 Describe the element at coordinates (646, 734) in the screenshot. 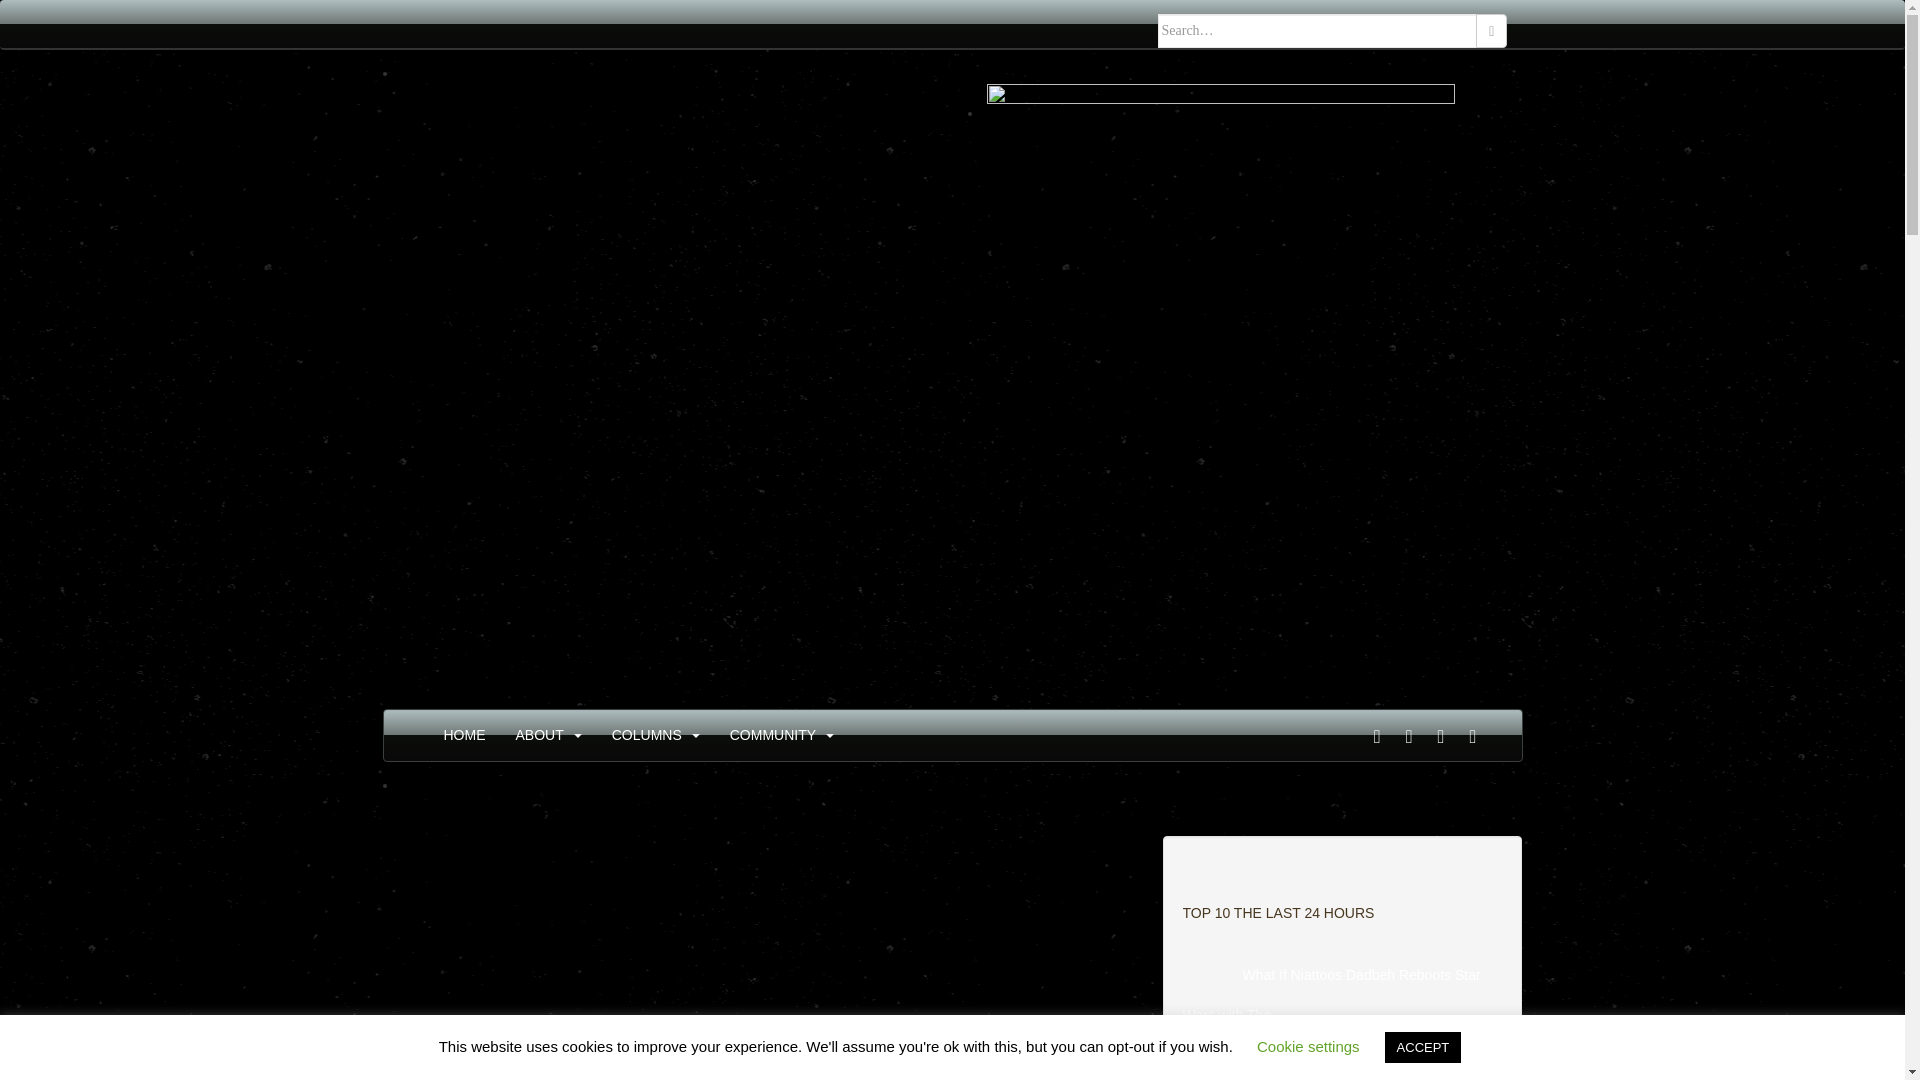

I see `COLUMNS` at that location.